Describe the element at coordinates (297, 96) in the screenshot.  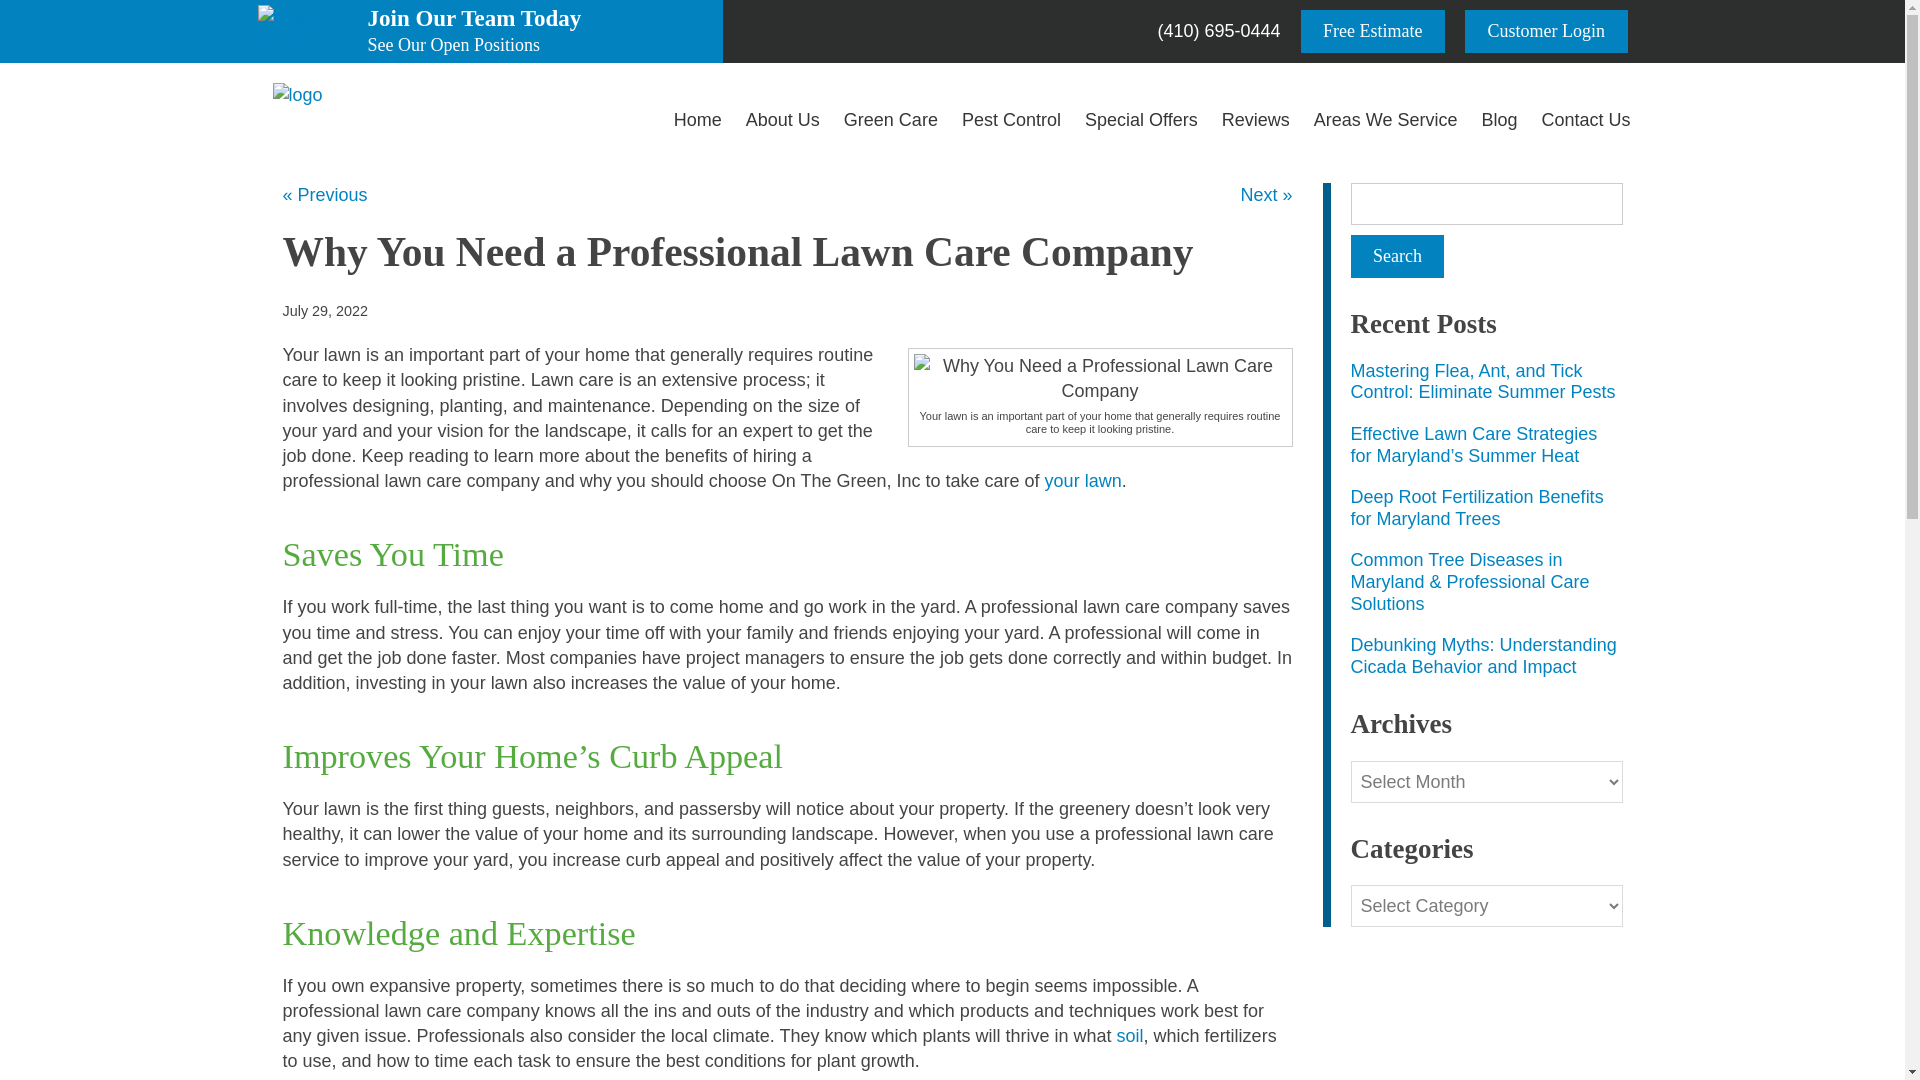
I see `About Us` at that location.